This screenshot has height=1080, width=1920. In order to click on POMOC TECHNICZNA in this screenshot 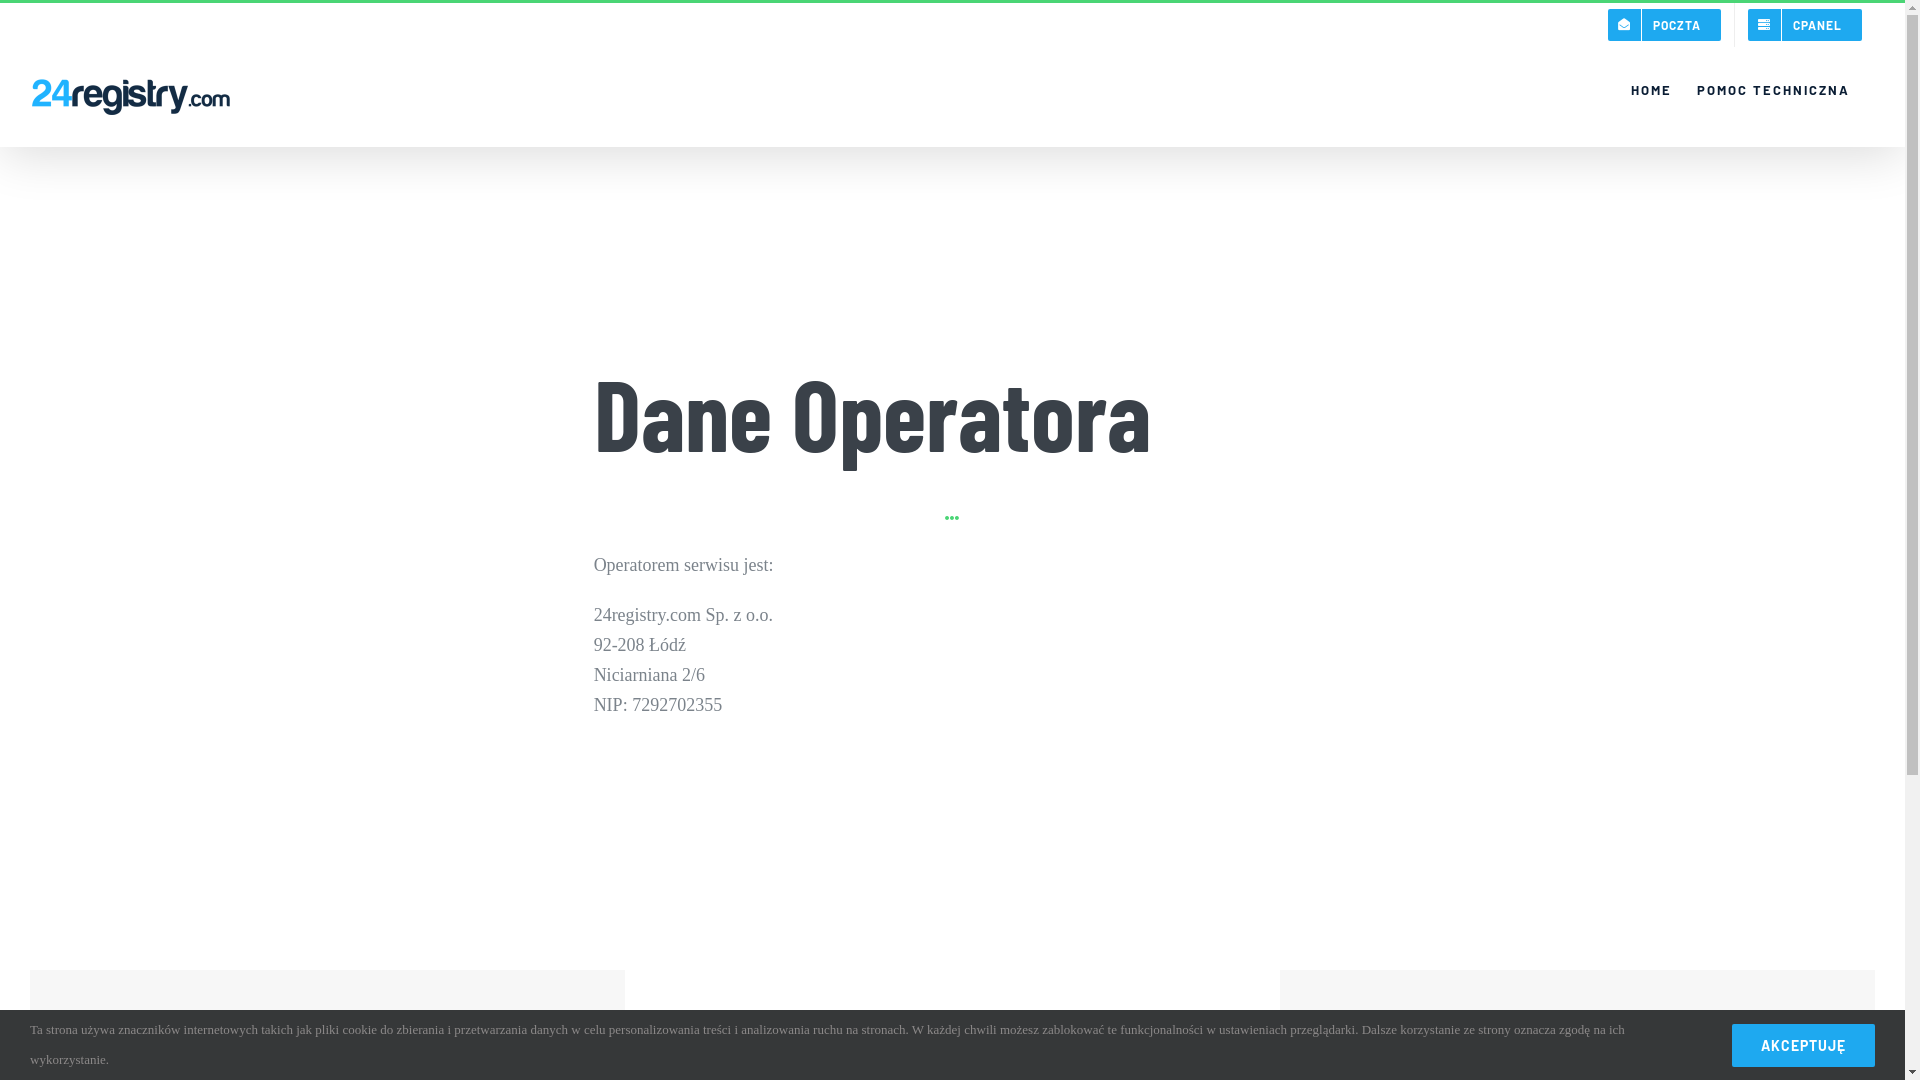, I will do `click(1774, 90)`.